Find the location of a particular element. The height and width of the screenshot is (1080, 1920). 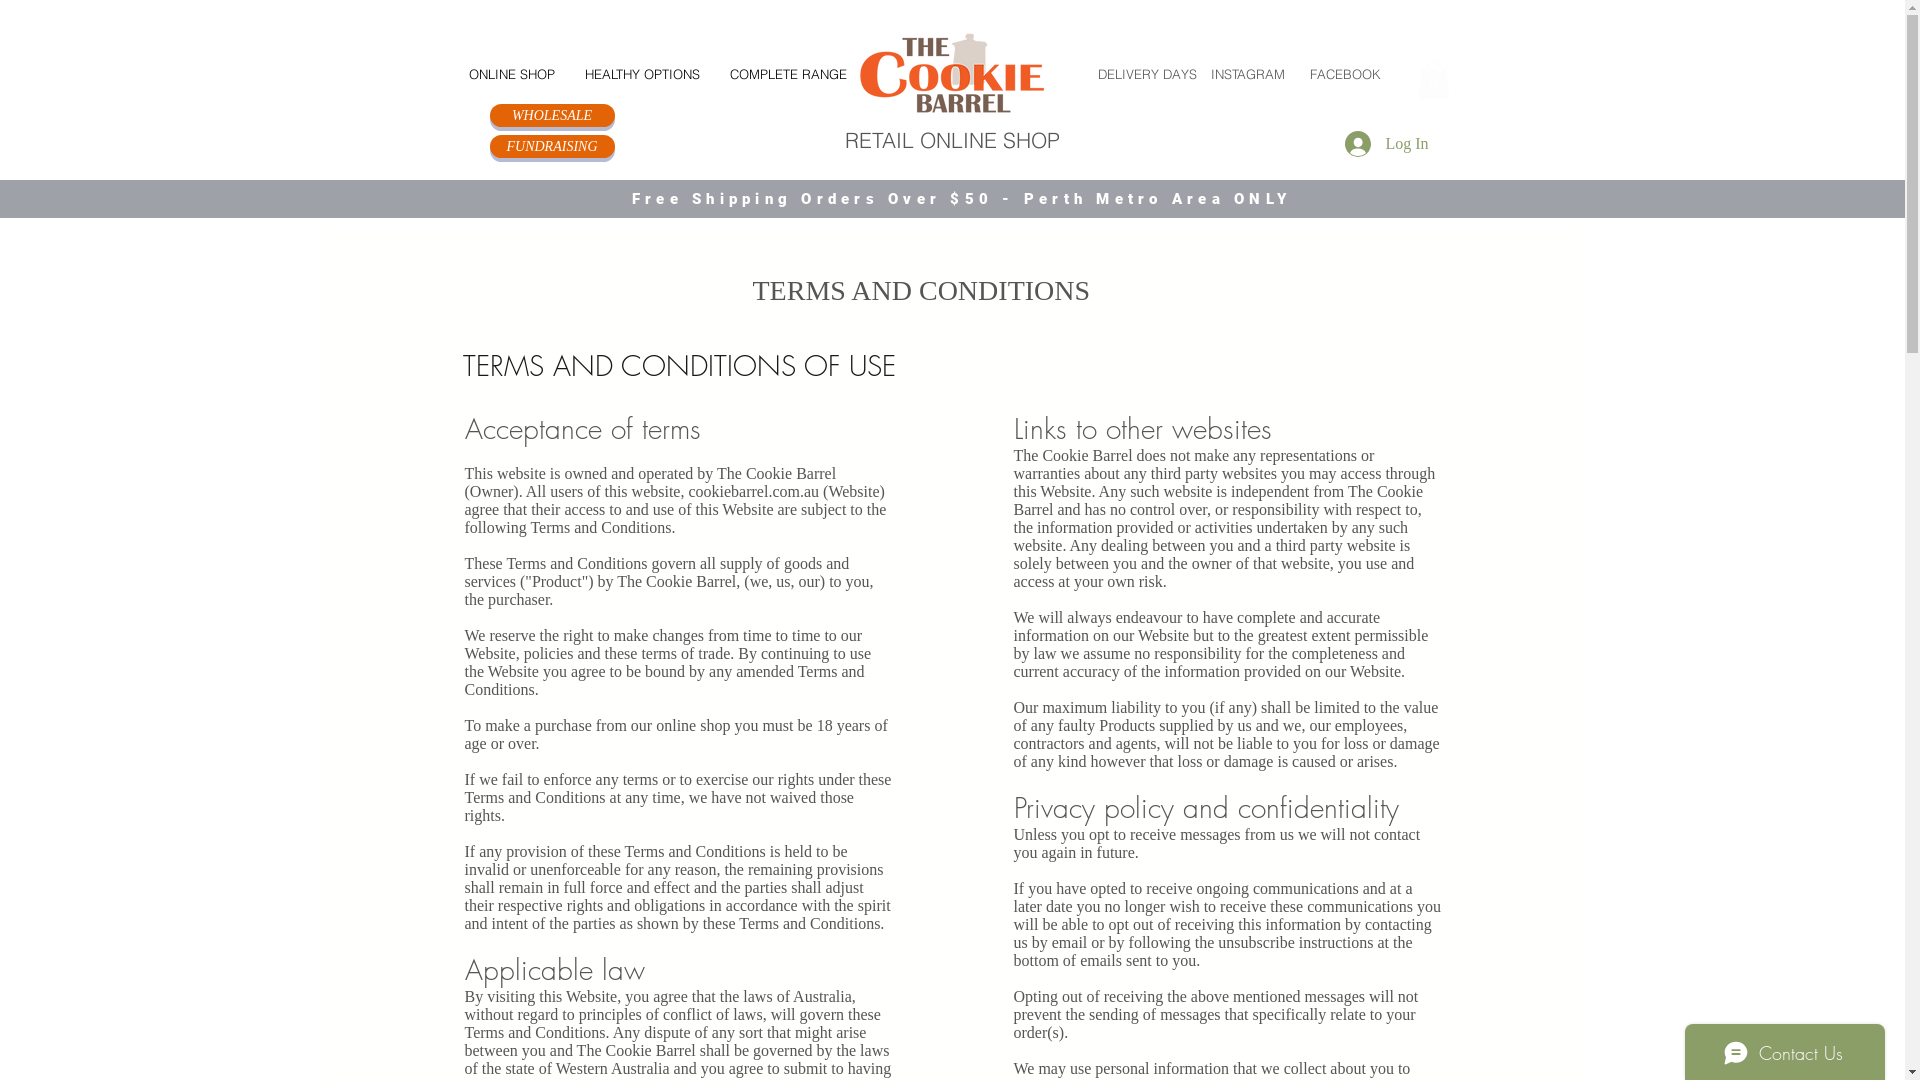

DELIVERY DAYS is located at coordinates (1148, 74).